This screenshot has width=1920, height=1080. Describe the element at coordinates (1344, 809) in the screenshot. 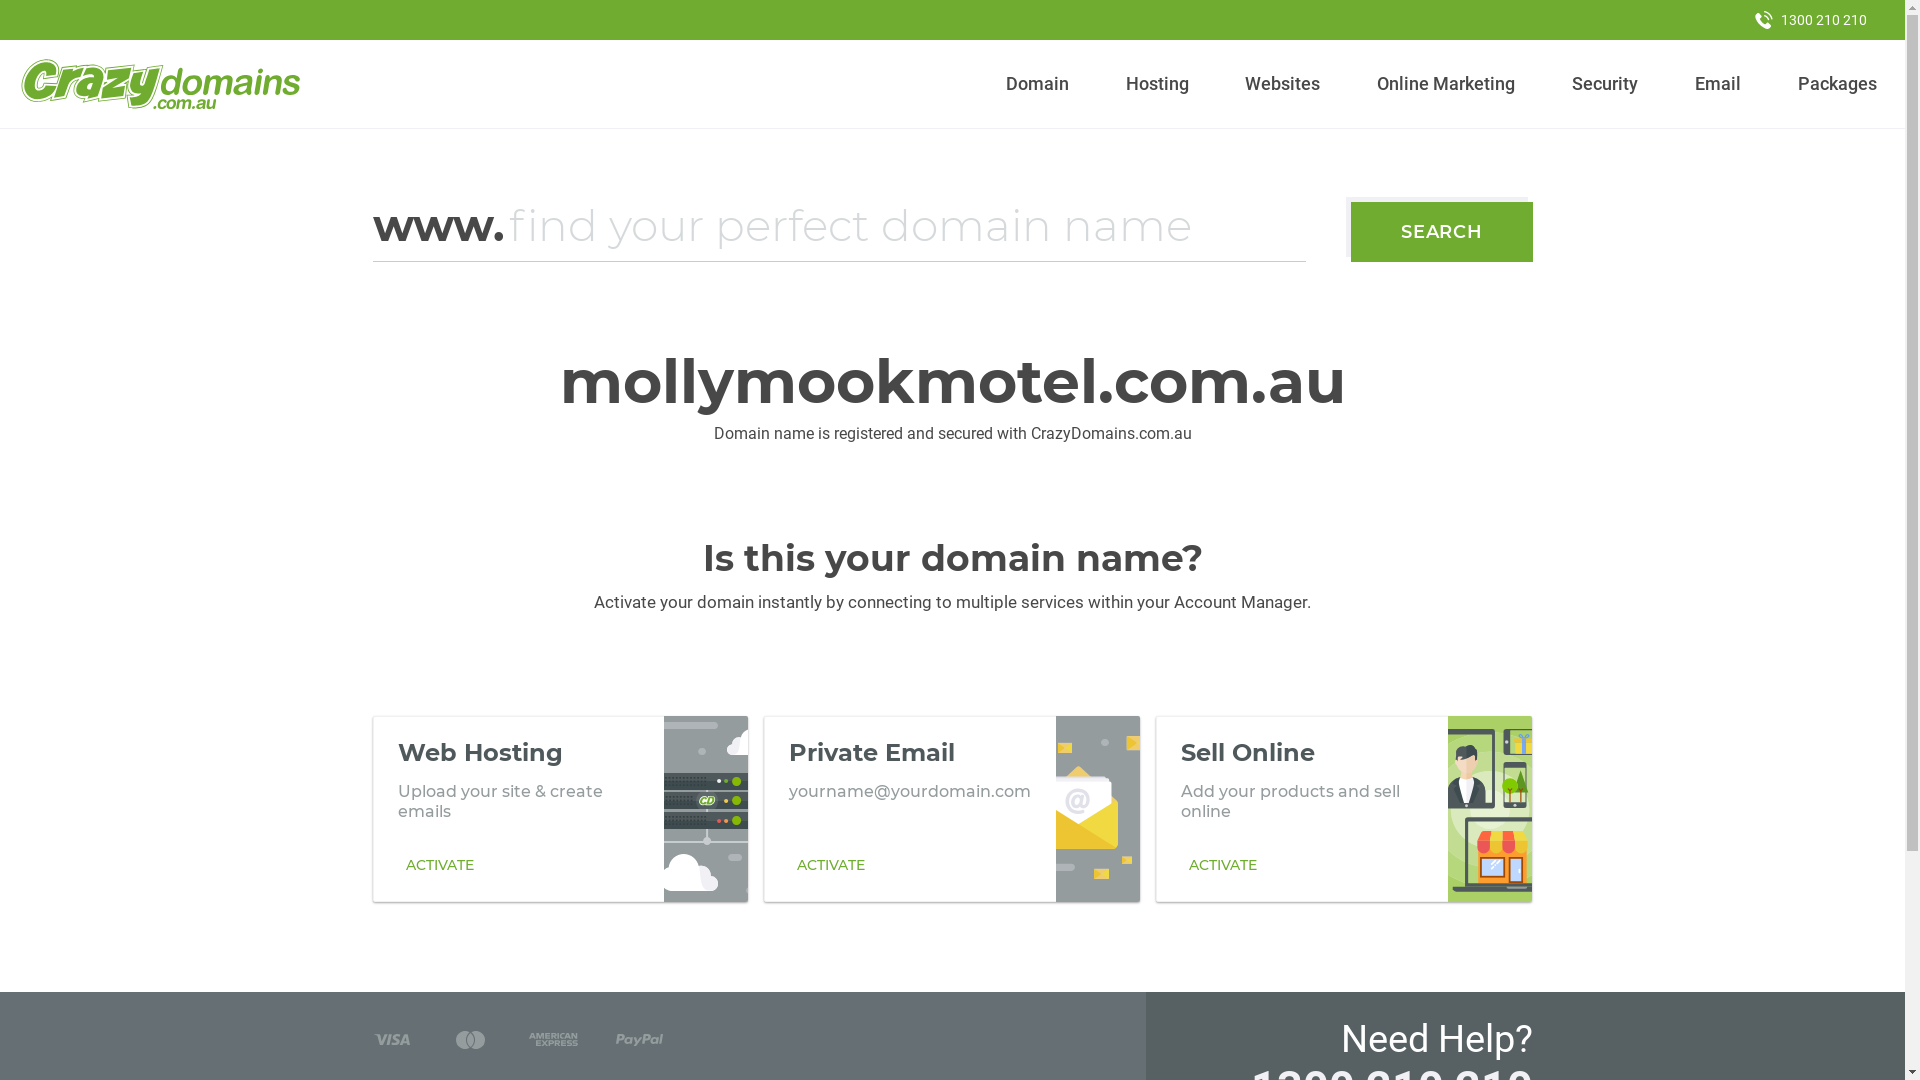

I see `Sell Online
Add your products and sell online
ACTIVATE` at that location.